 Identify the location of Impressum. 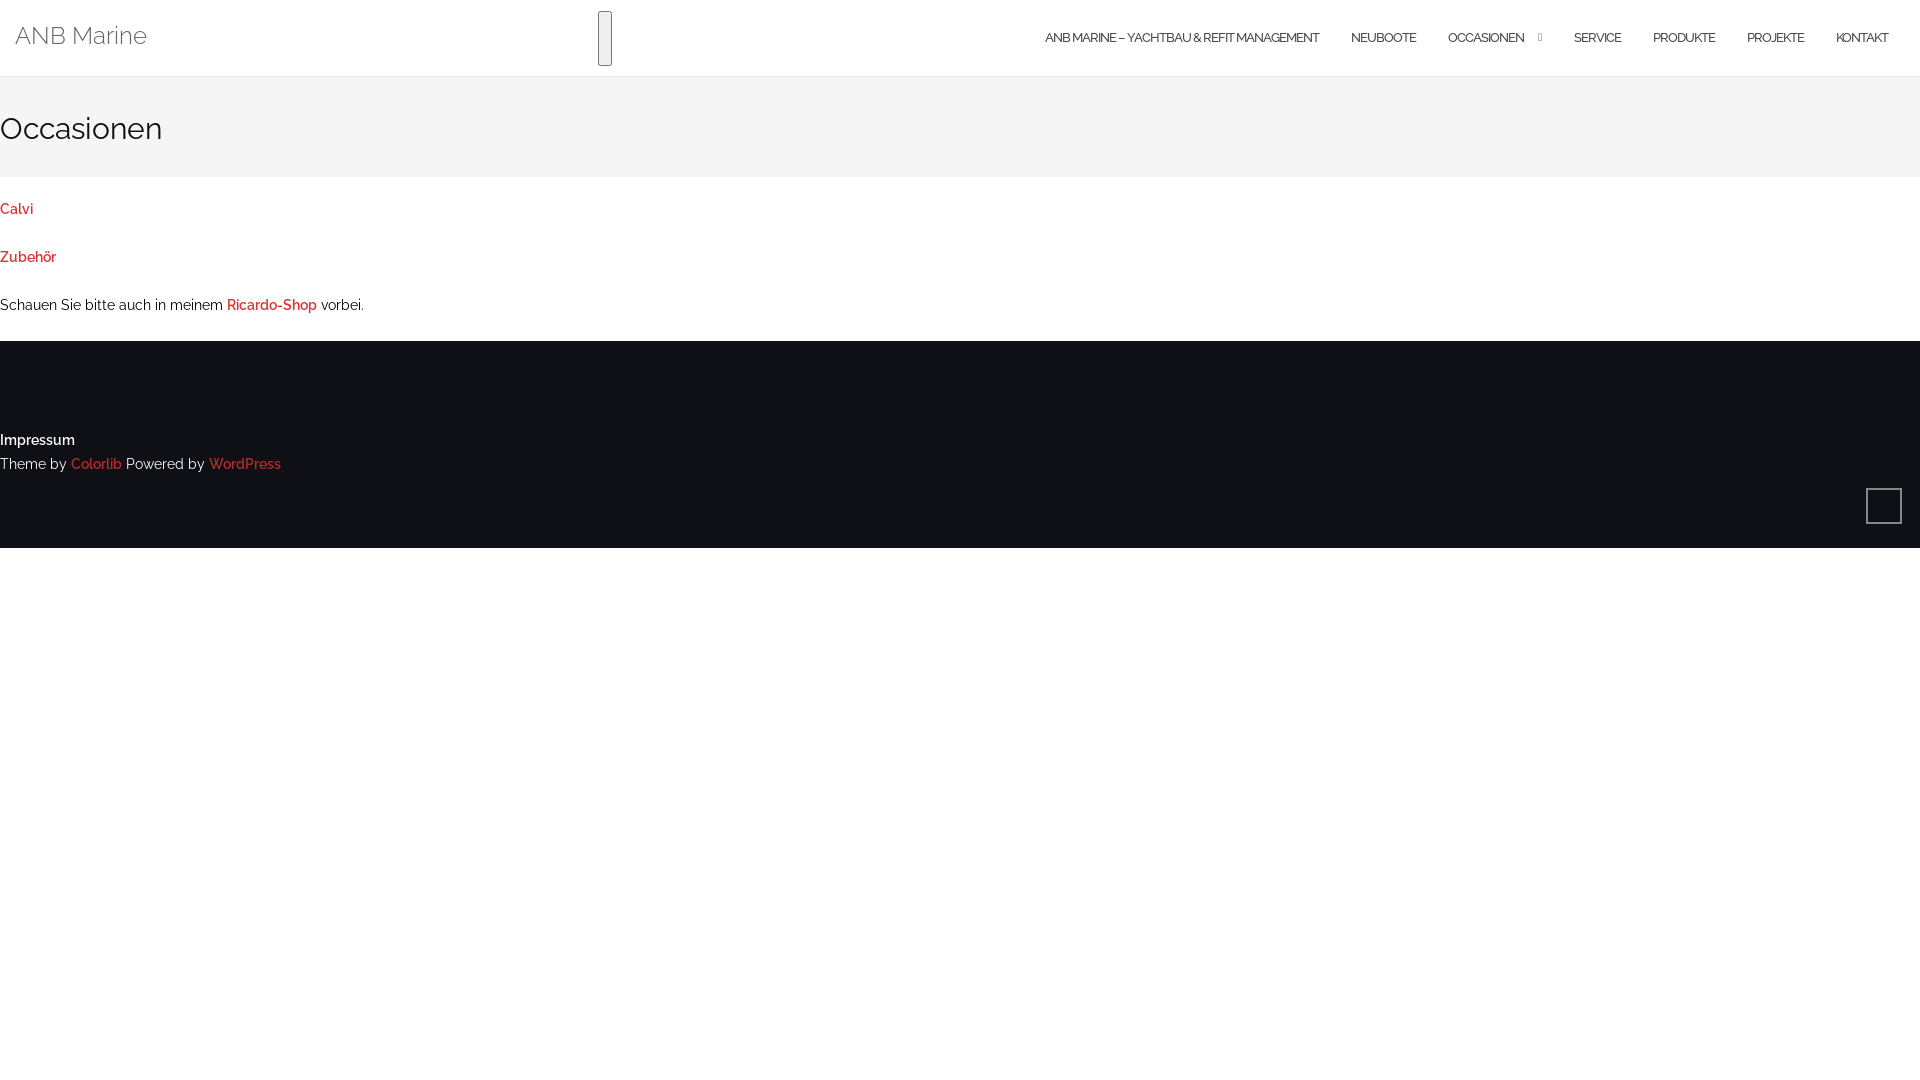
(38, 440).